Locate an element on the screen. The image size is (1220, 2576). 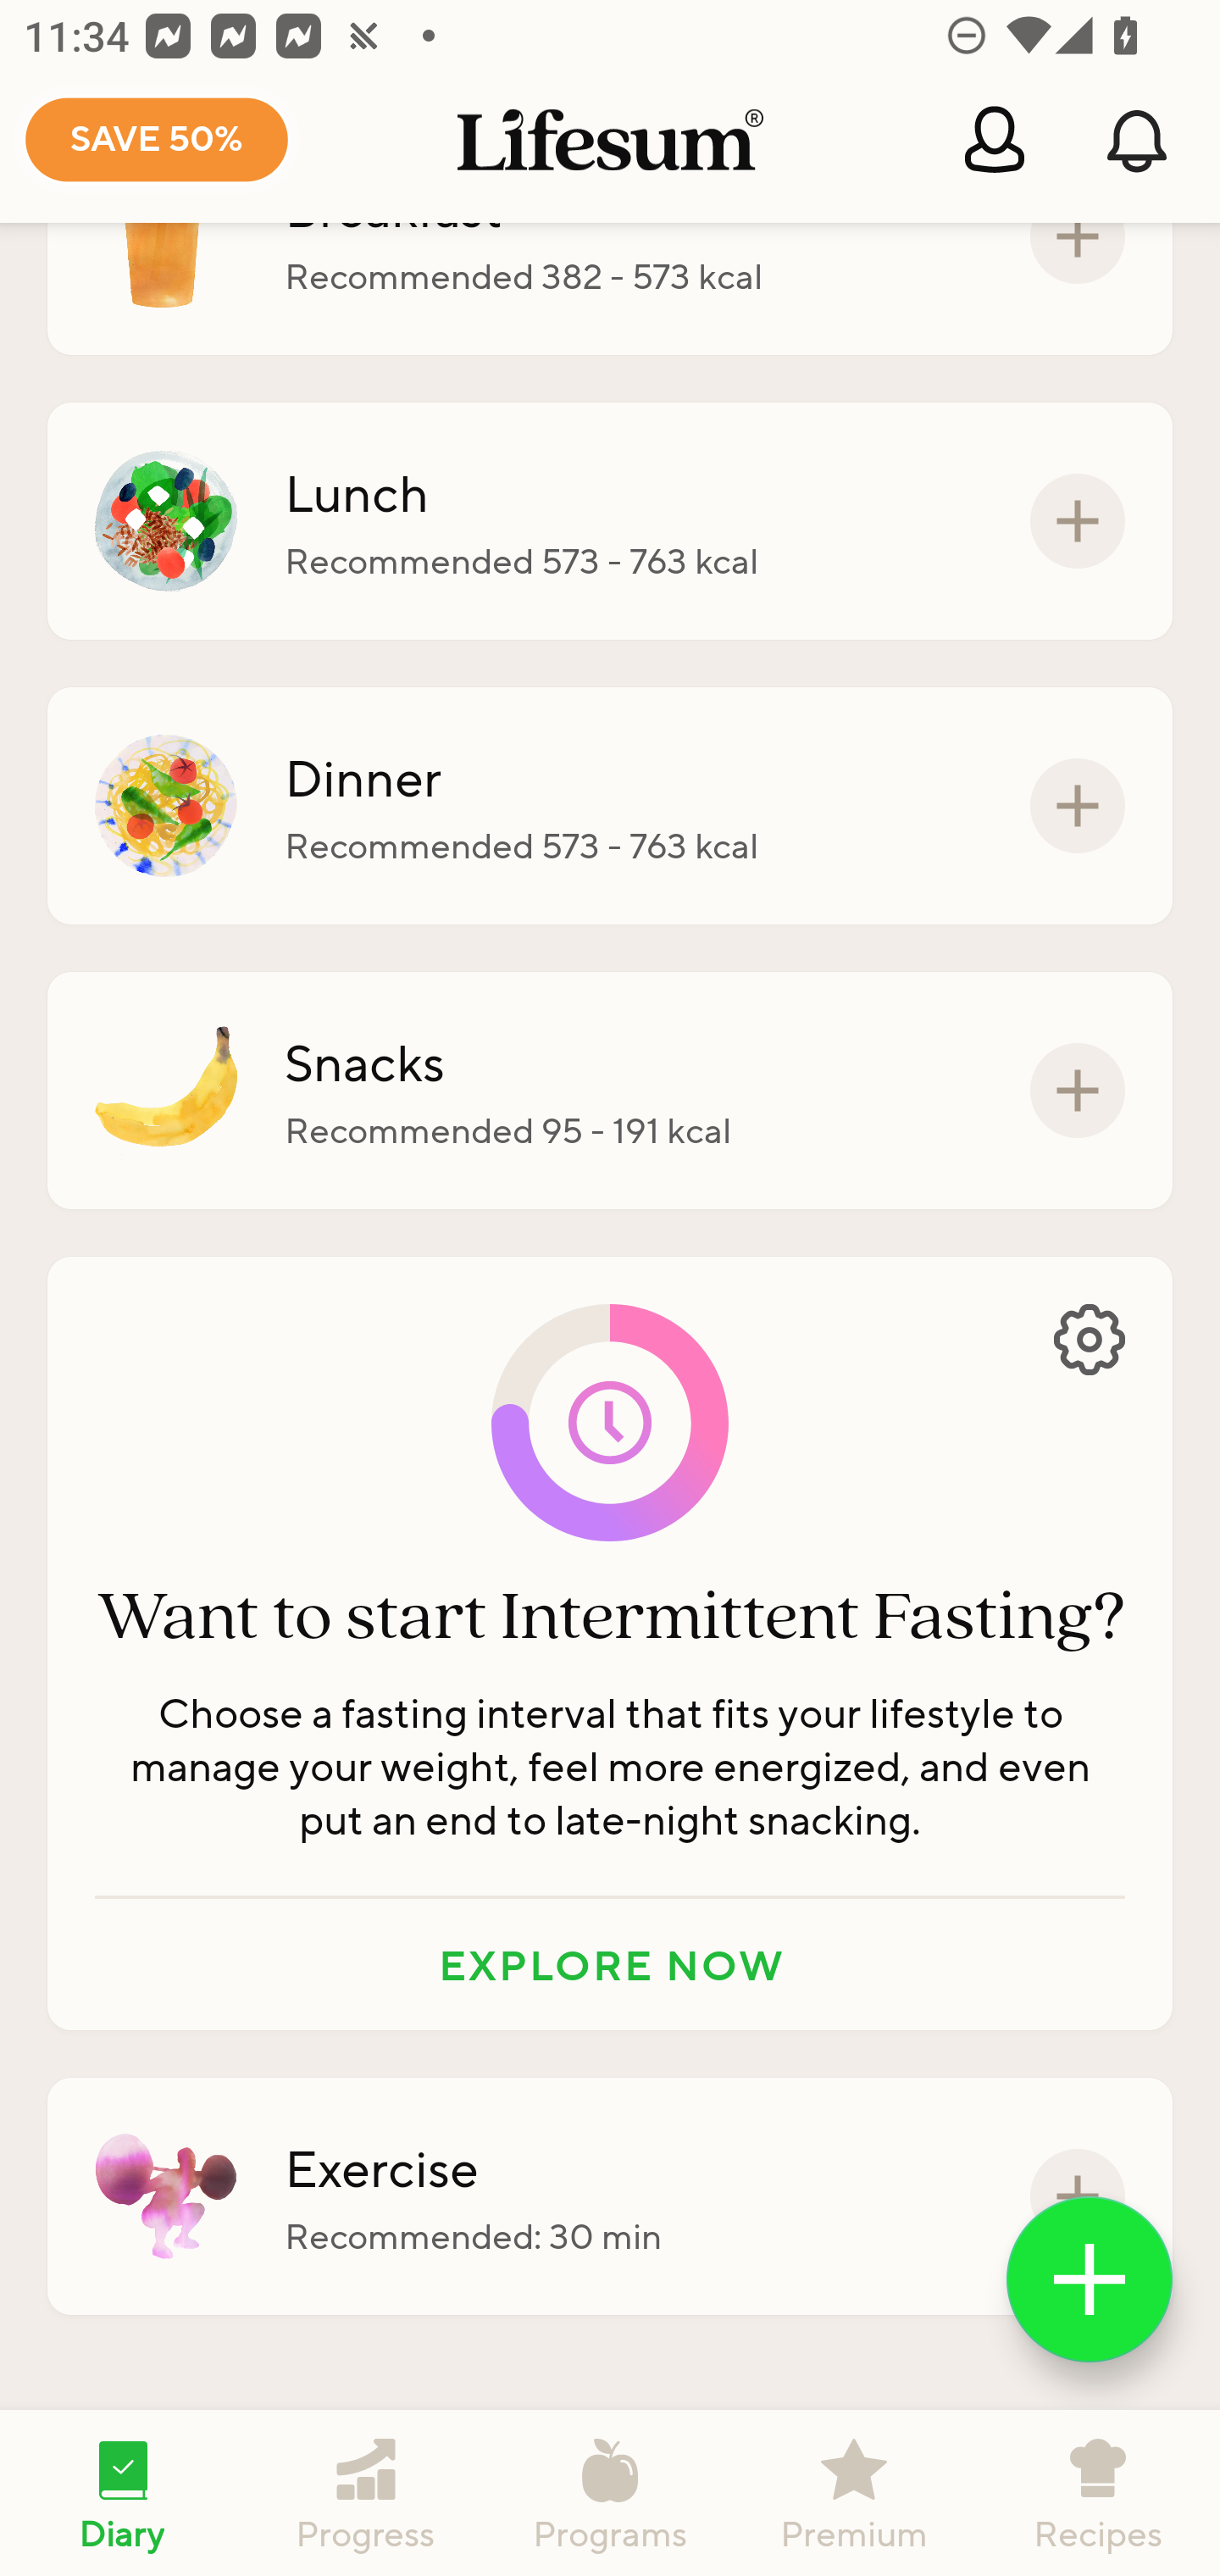
Programs is located at coordinates (610, 2493).